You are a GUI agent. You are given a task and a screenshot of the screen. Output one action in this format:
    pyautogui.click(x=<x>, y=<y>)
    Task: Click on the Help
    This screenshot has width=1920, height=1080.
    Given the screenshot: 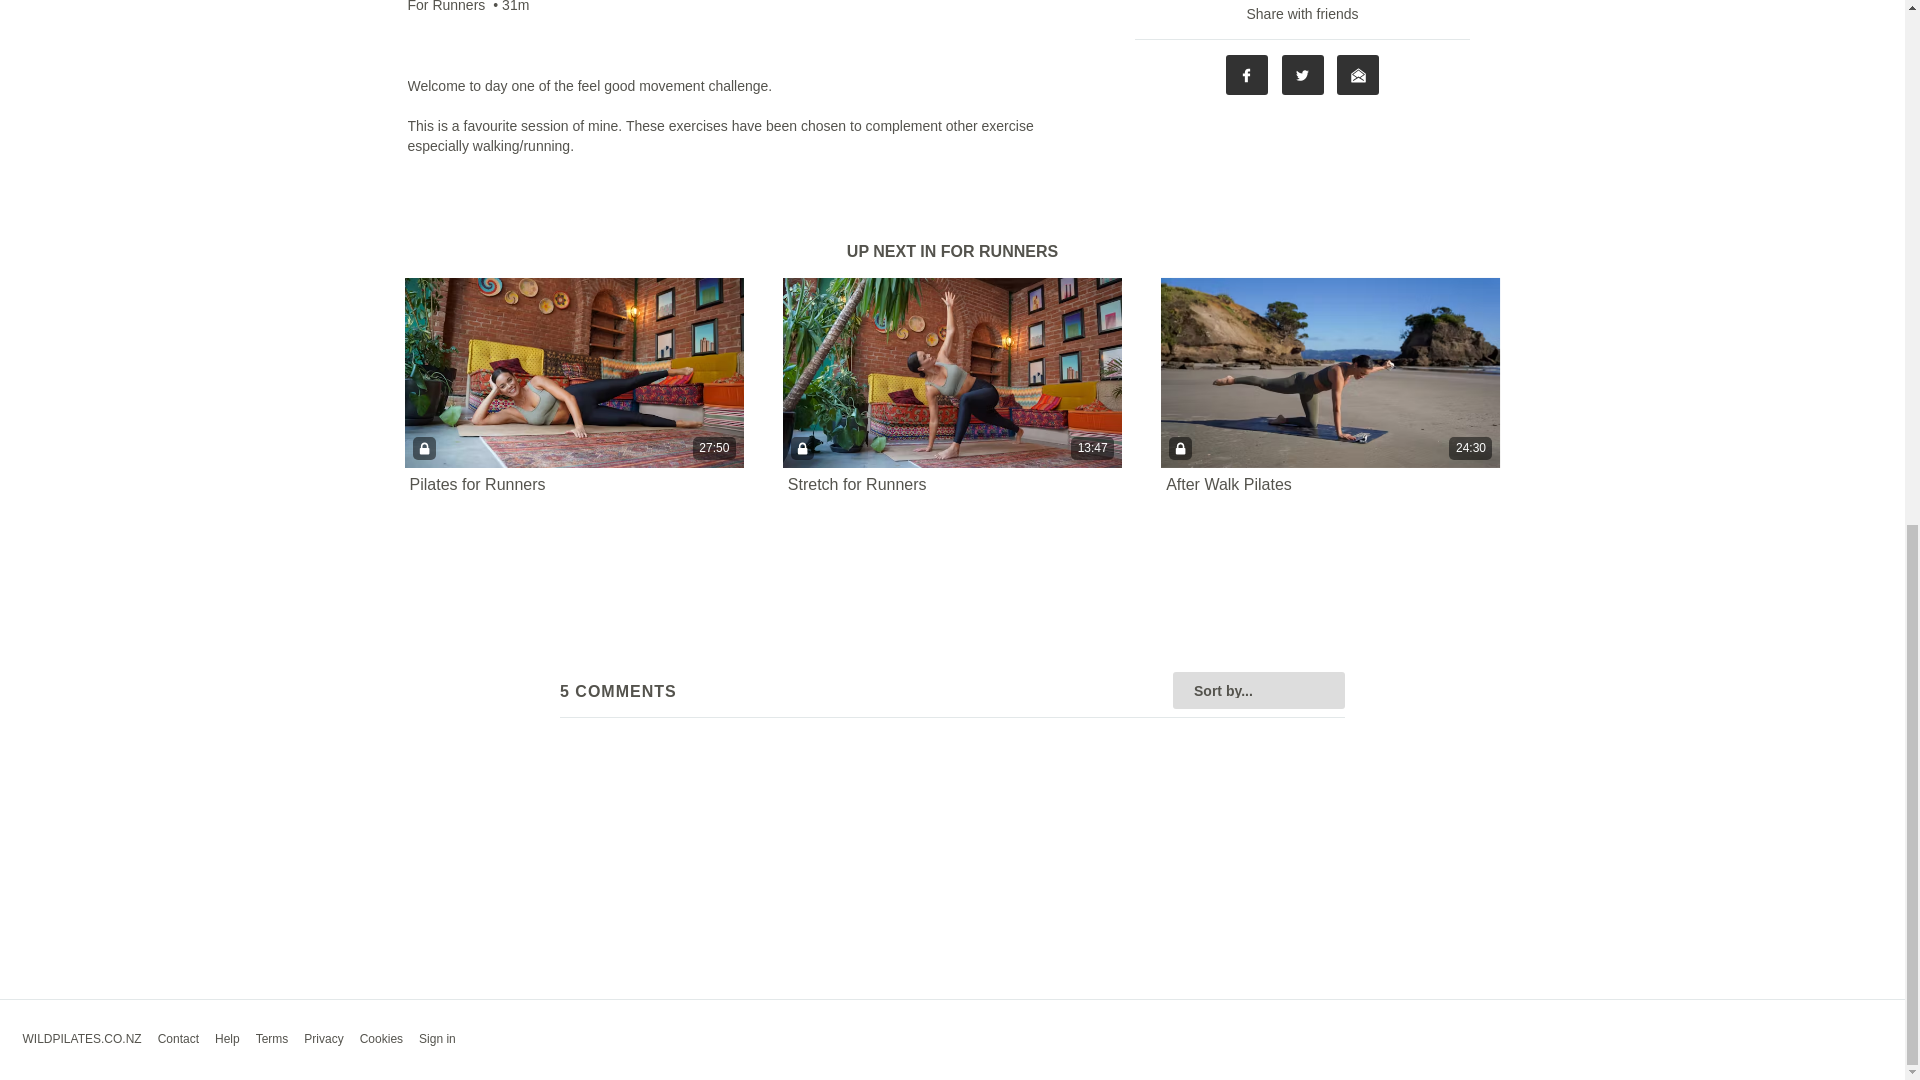 What is the action you would take?
    pyautogui.click(x=228, y=1039)
    